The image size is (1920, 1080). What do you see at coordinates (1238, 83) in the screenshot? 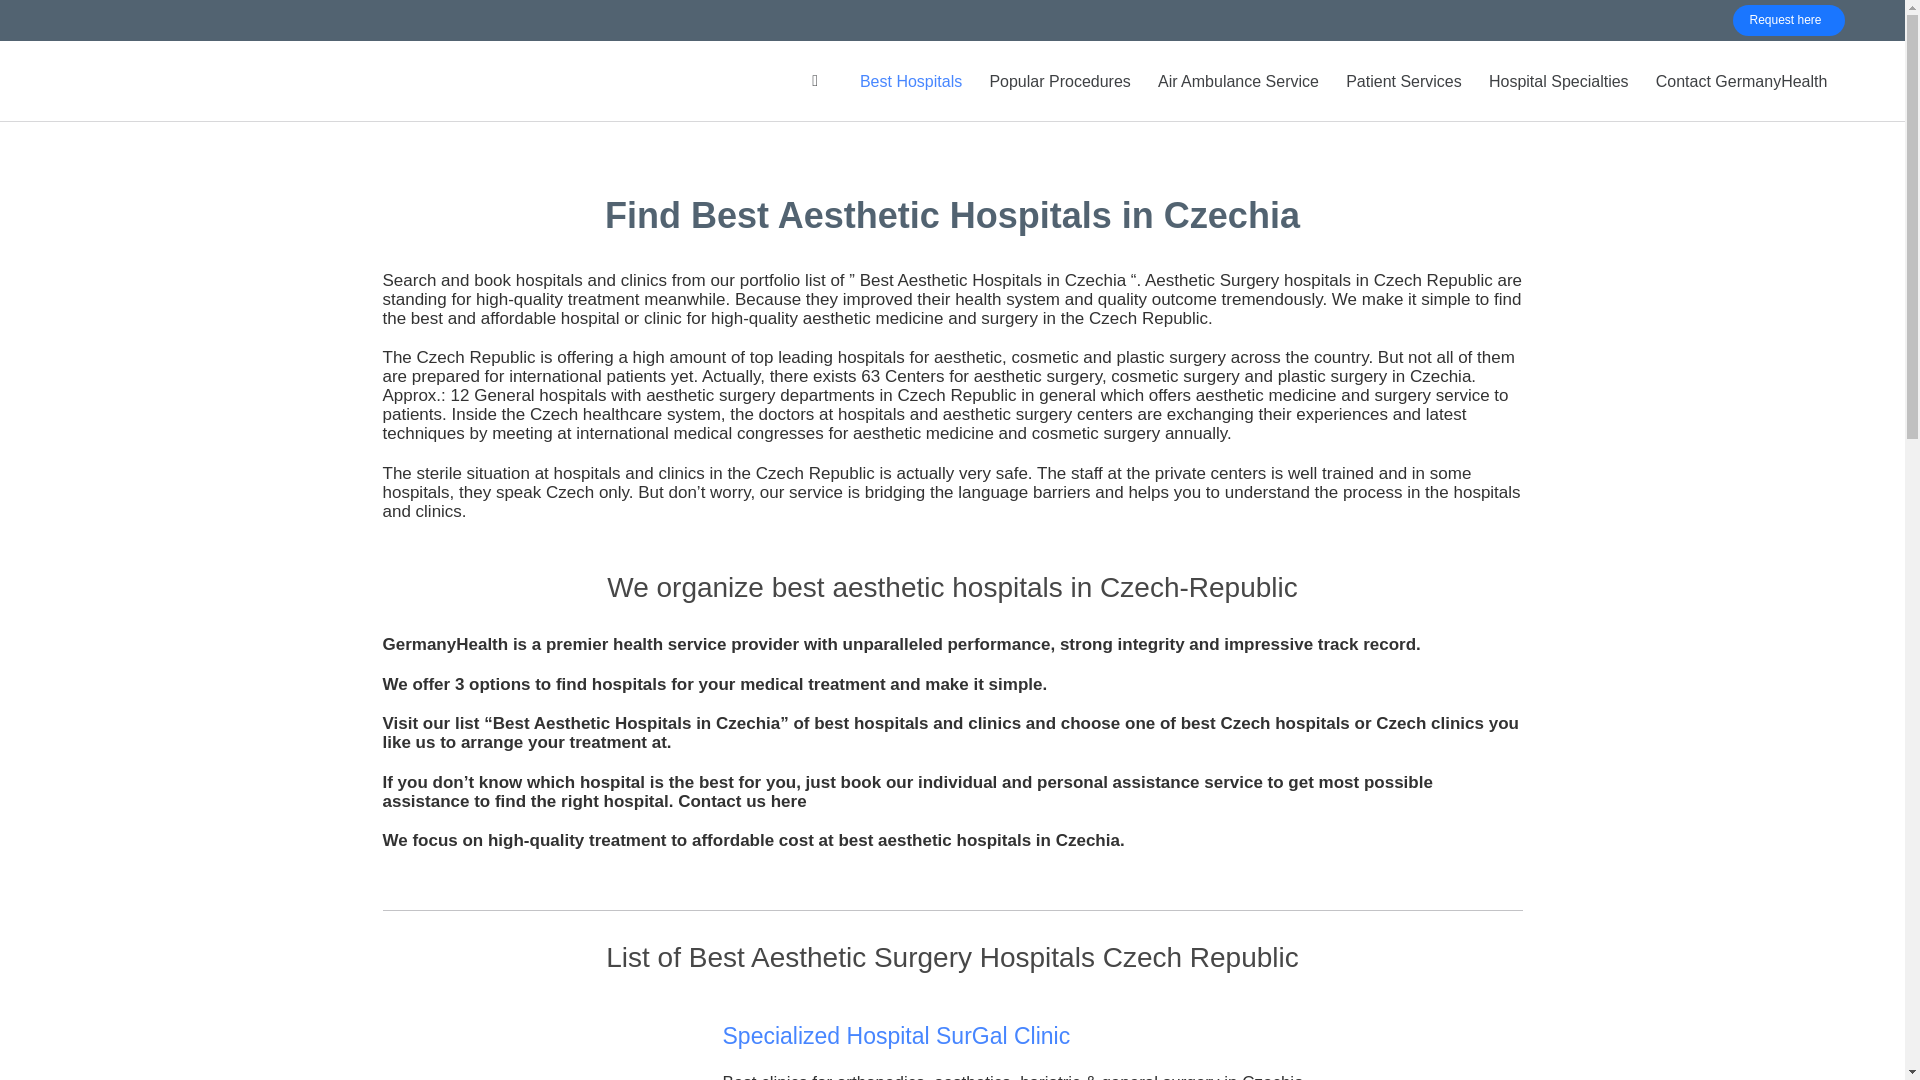
I see `Air Ambulance Service` at bounding box center [1238, 83].